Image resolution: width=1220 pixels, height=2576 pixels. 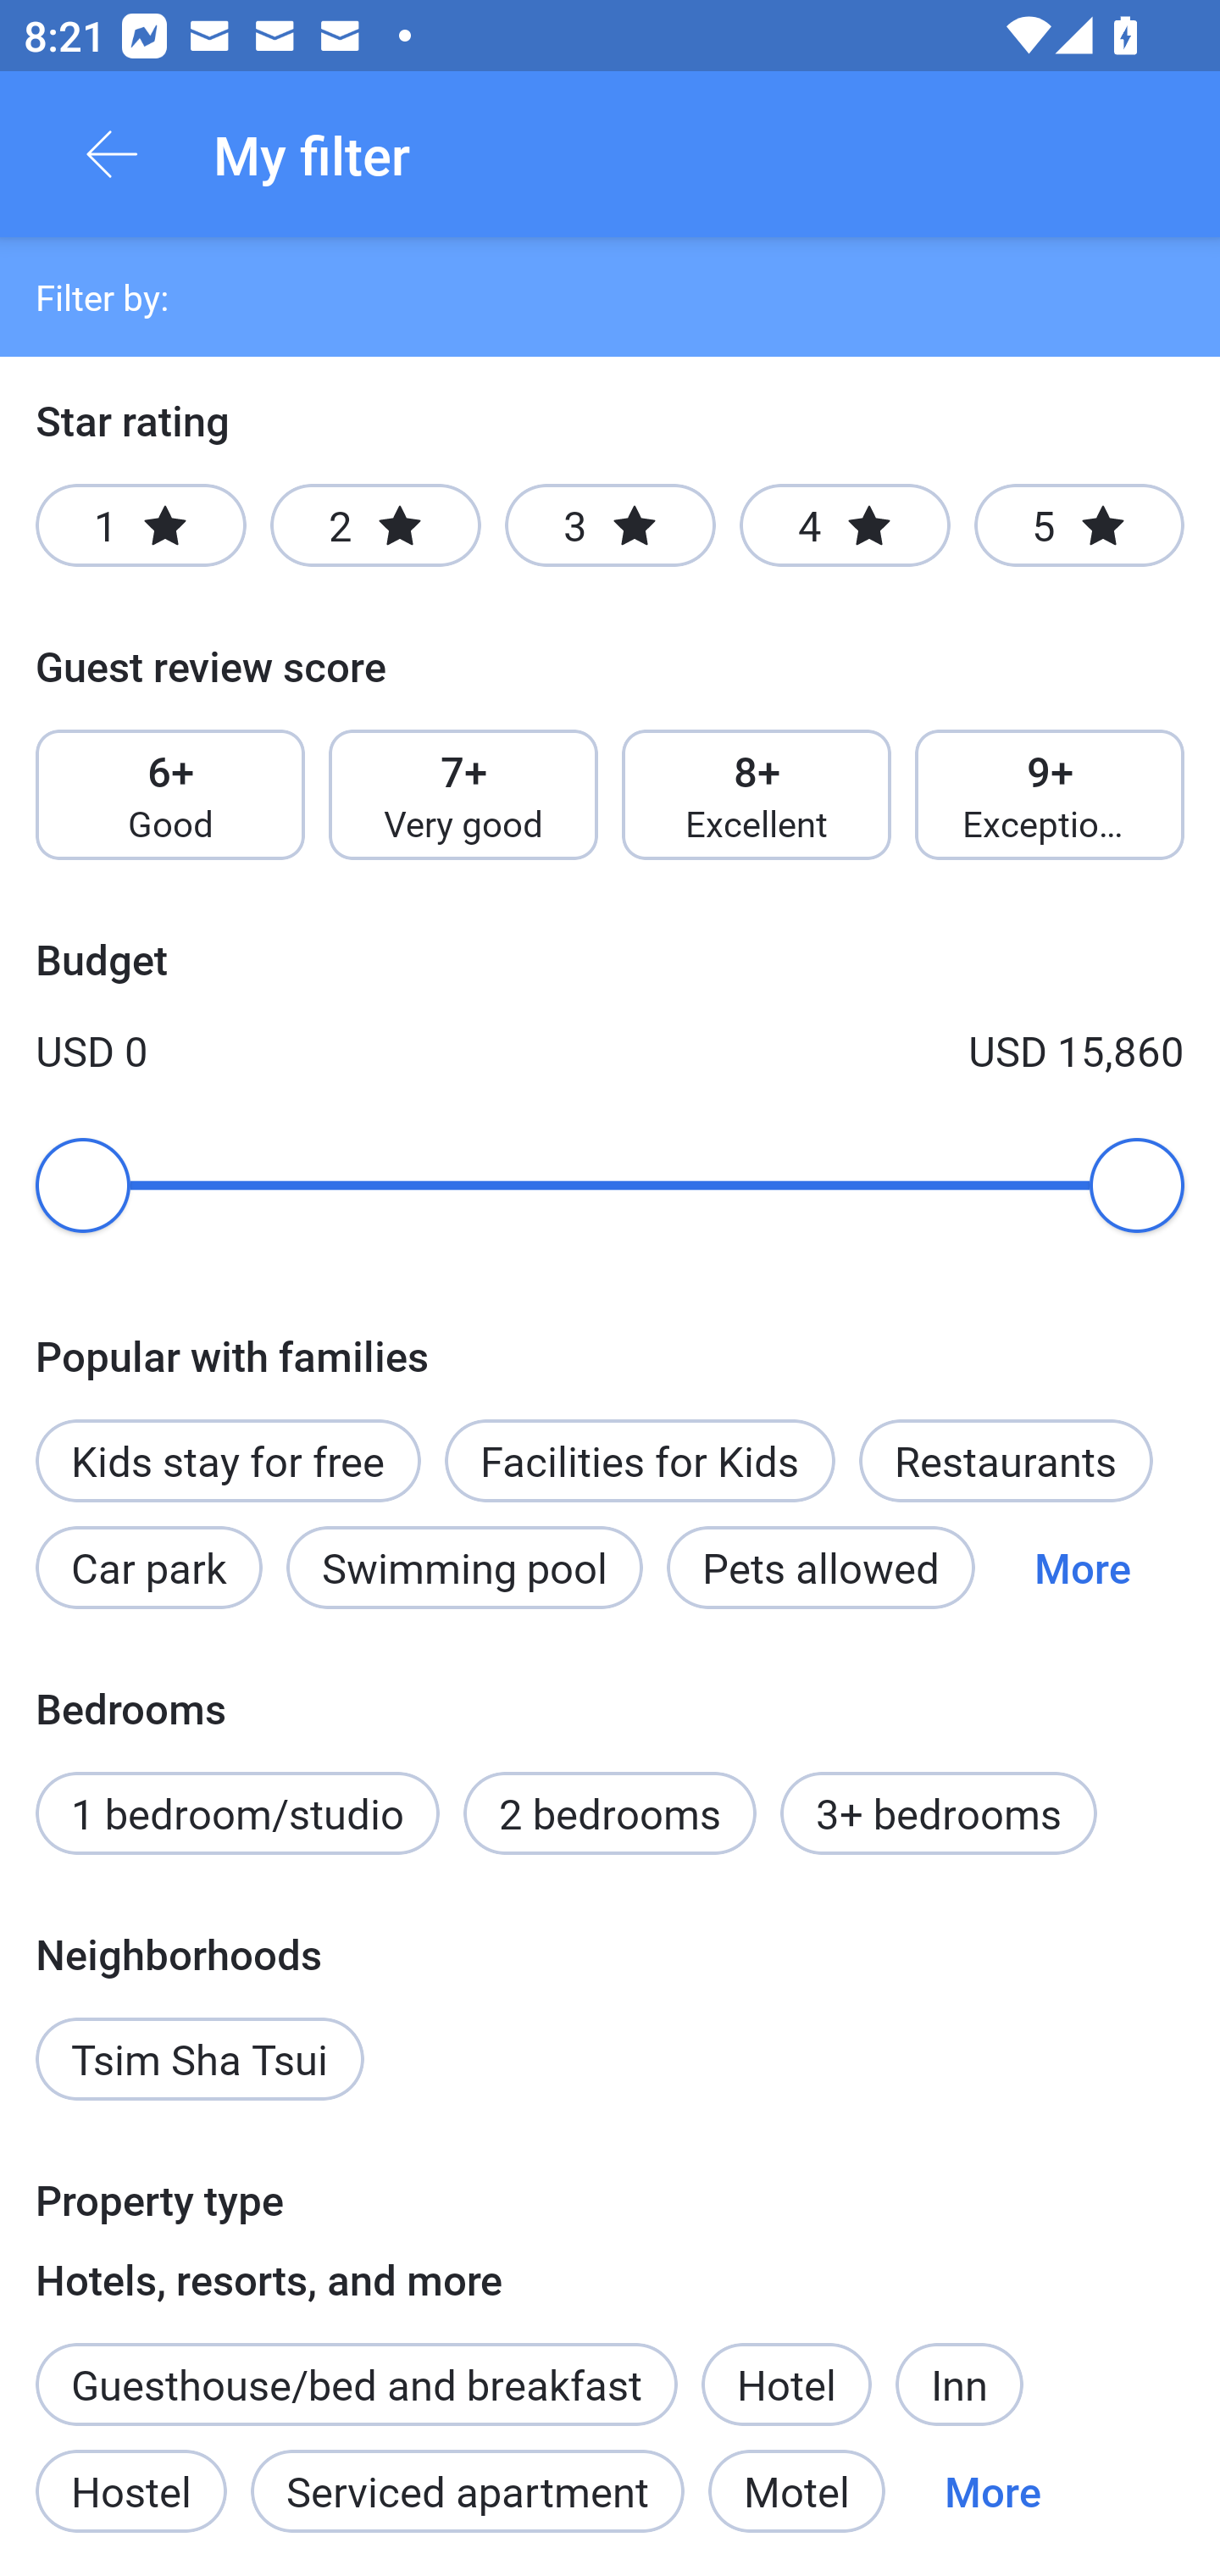 I want to click on 8+ Excellent, so click(x=757, y=795).